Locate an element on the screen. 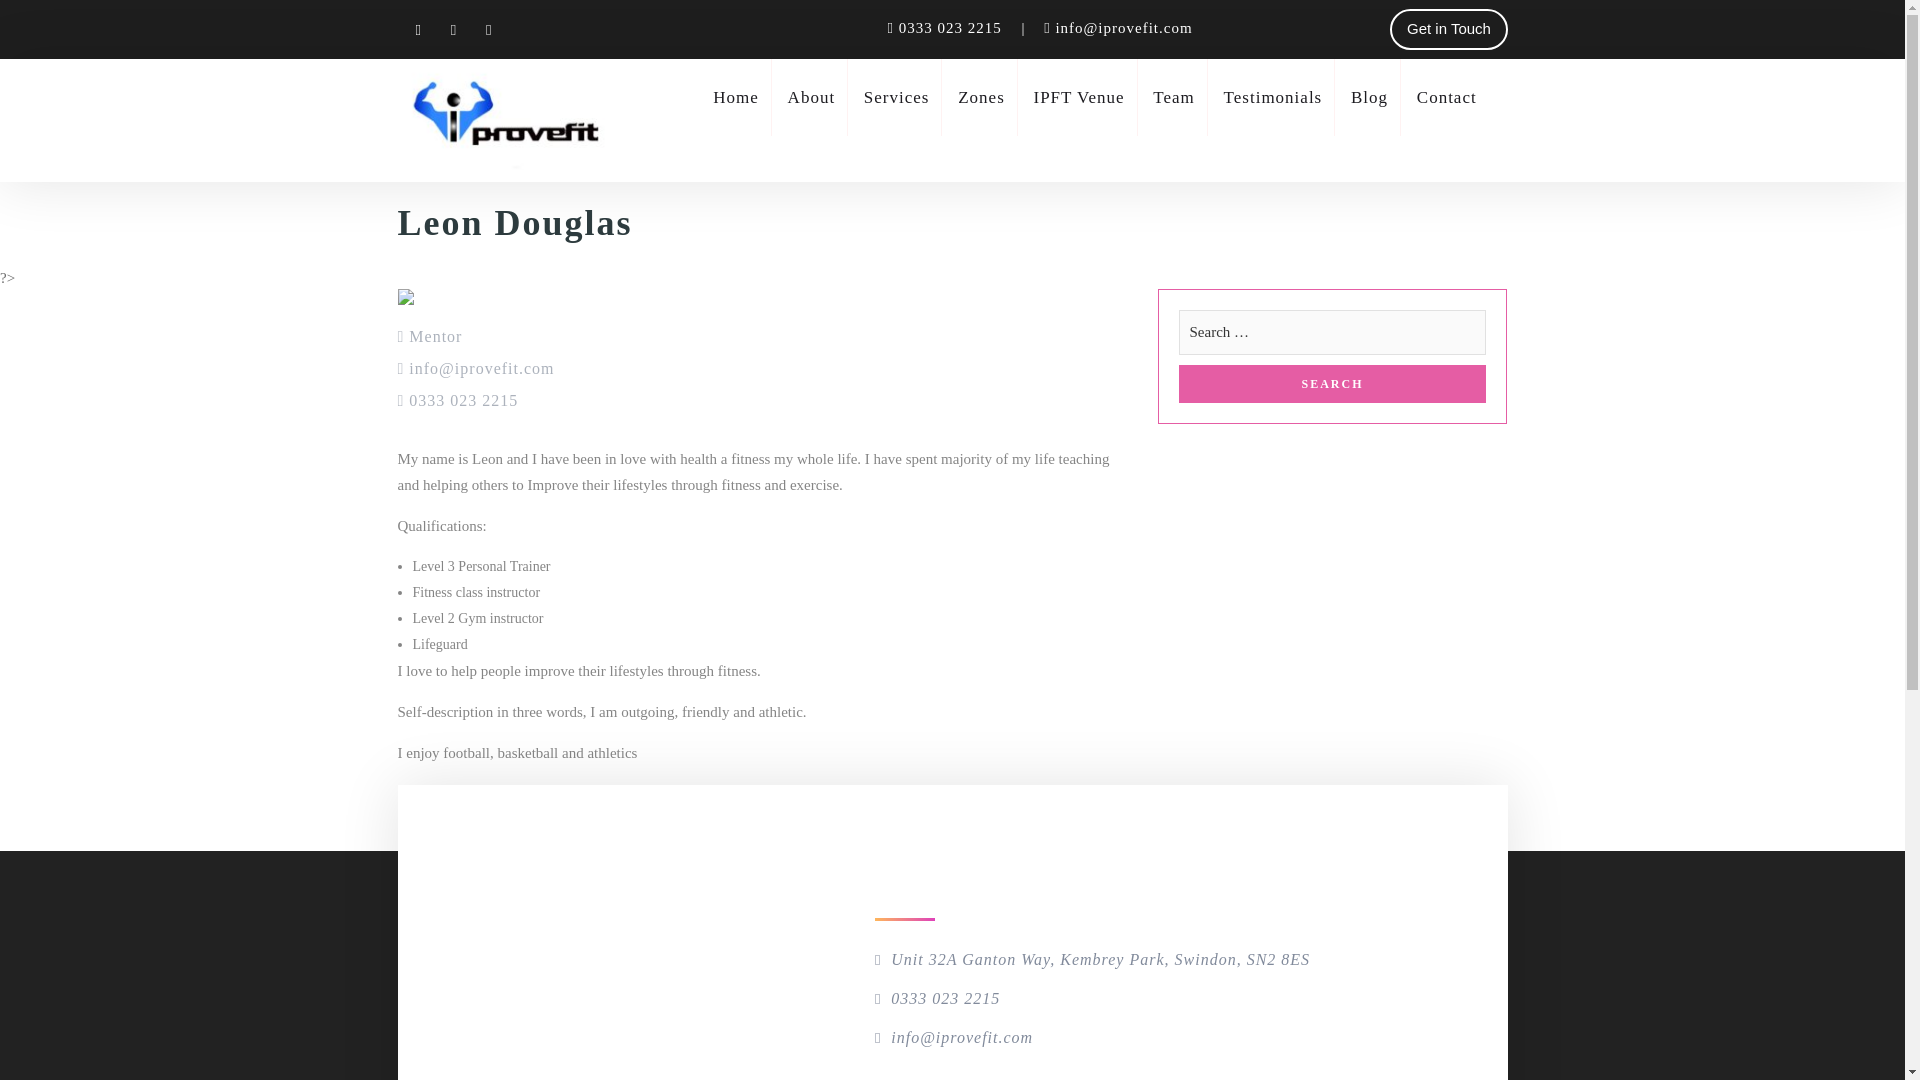  About is located at coordinates (811, 97).